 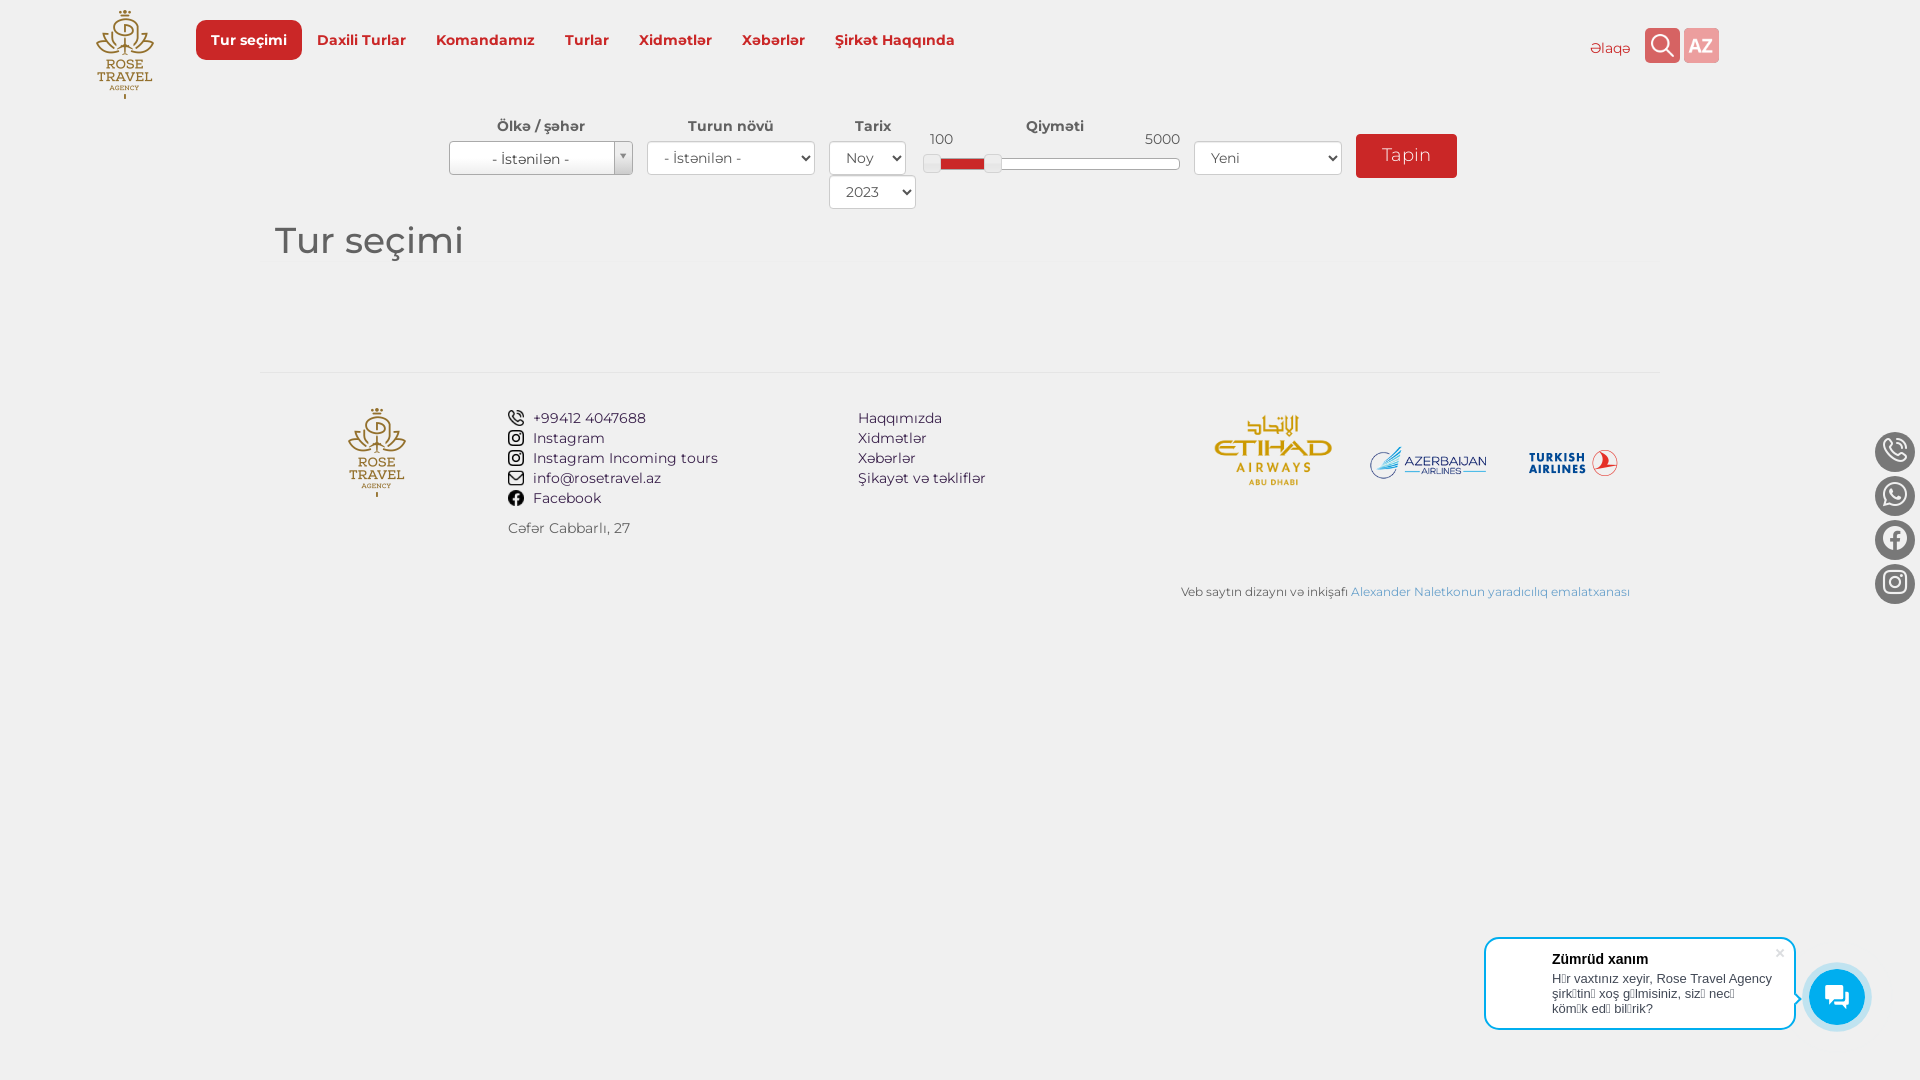 I want to click on info@rosetravel.az, so click(x=668, y=478).